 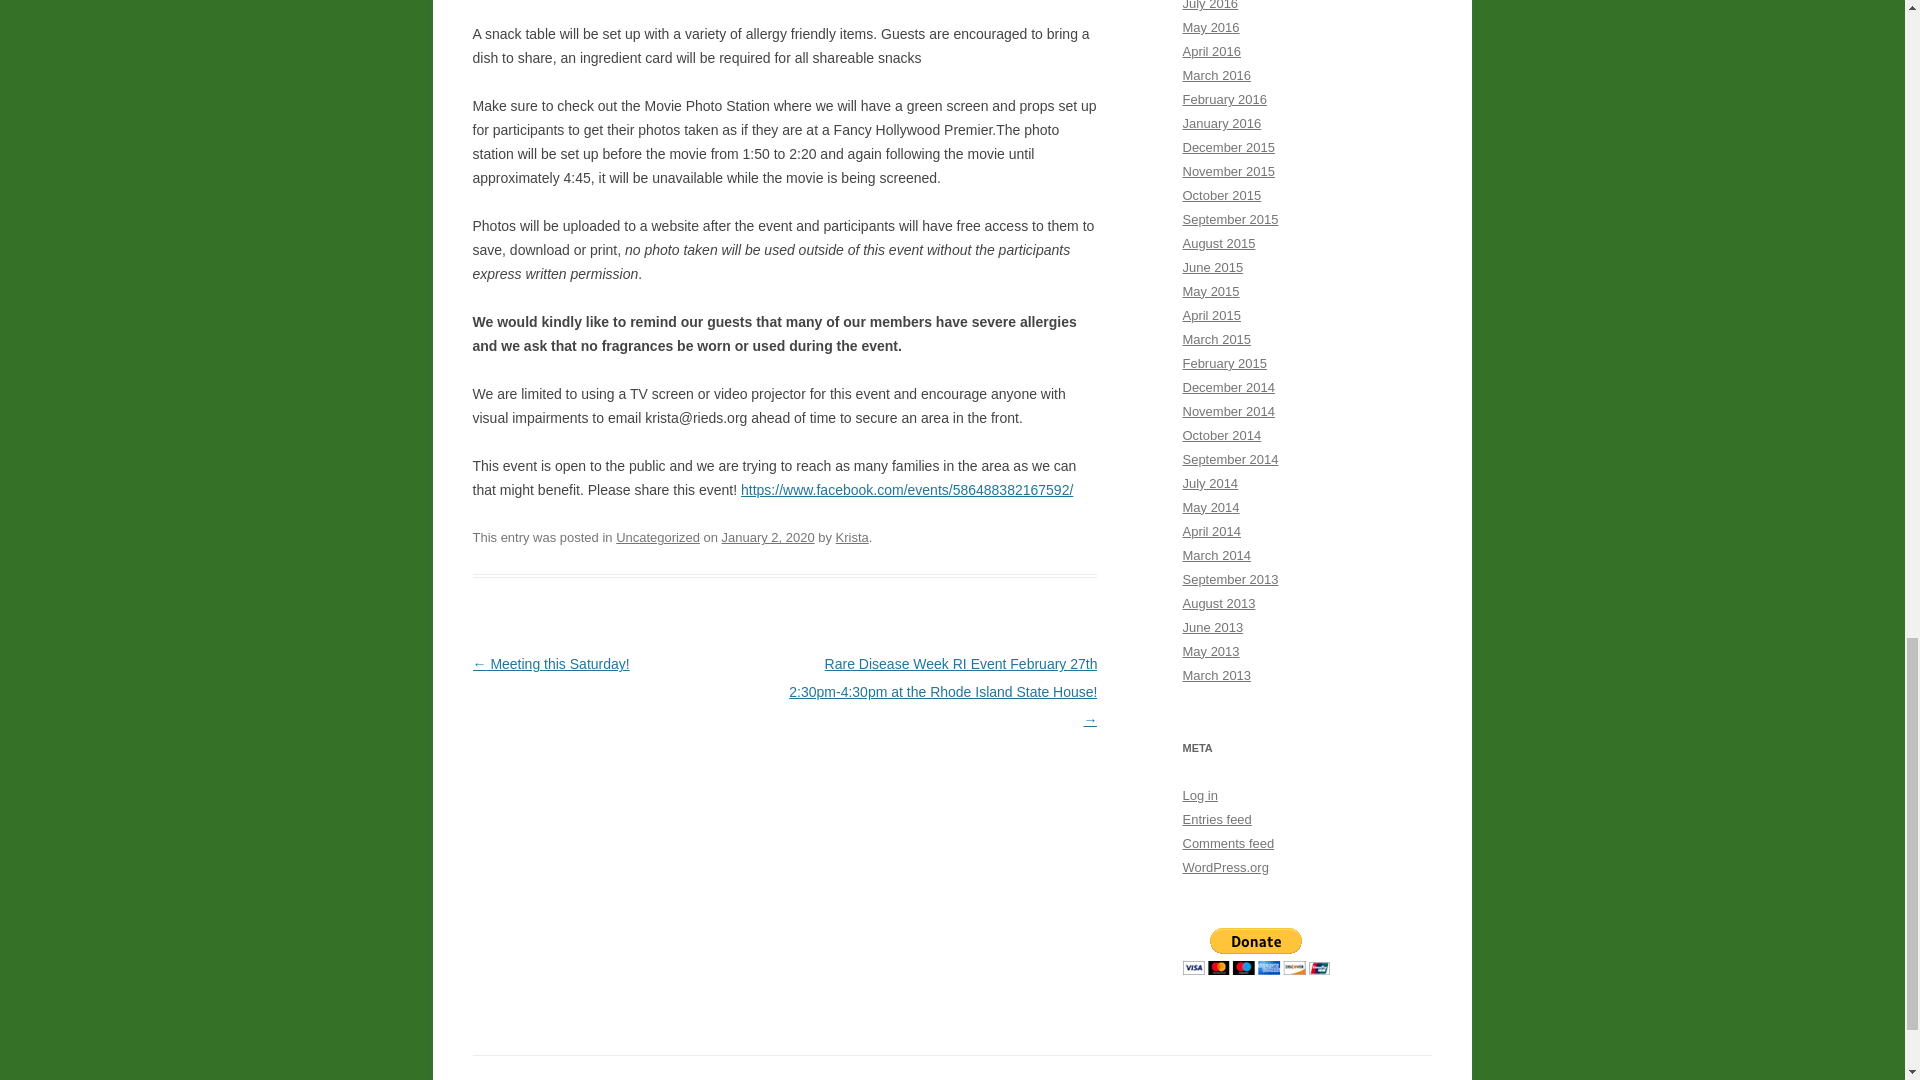 What do you see at coordinates (768, 538) in the screenshot?
I see `January 2, 2020` at bounding box center [768, 538].